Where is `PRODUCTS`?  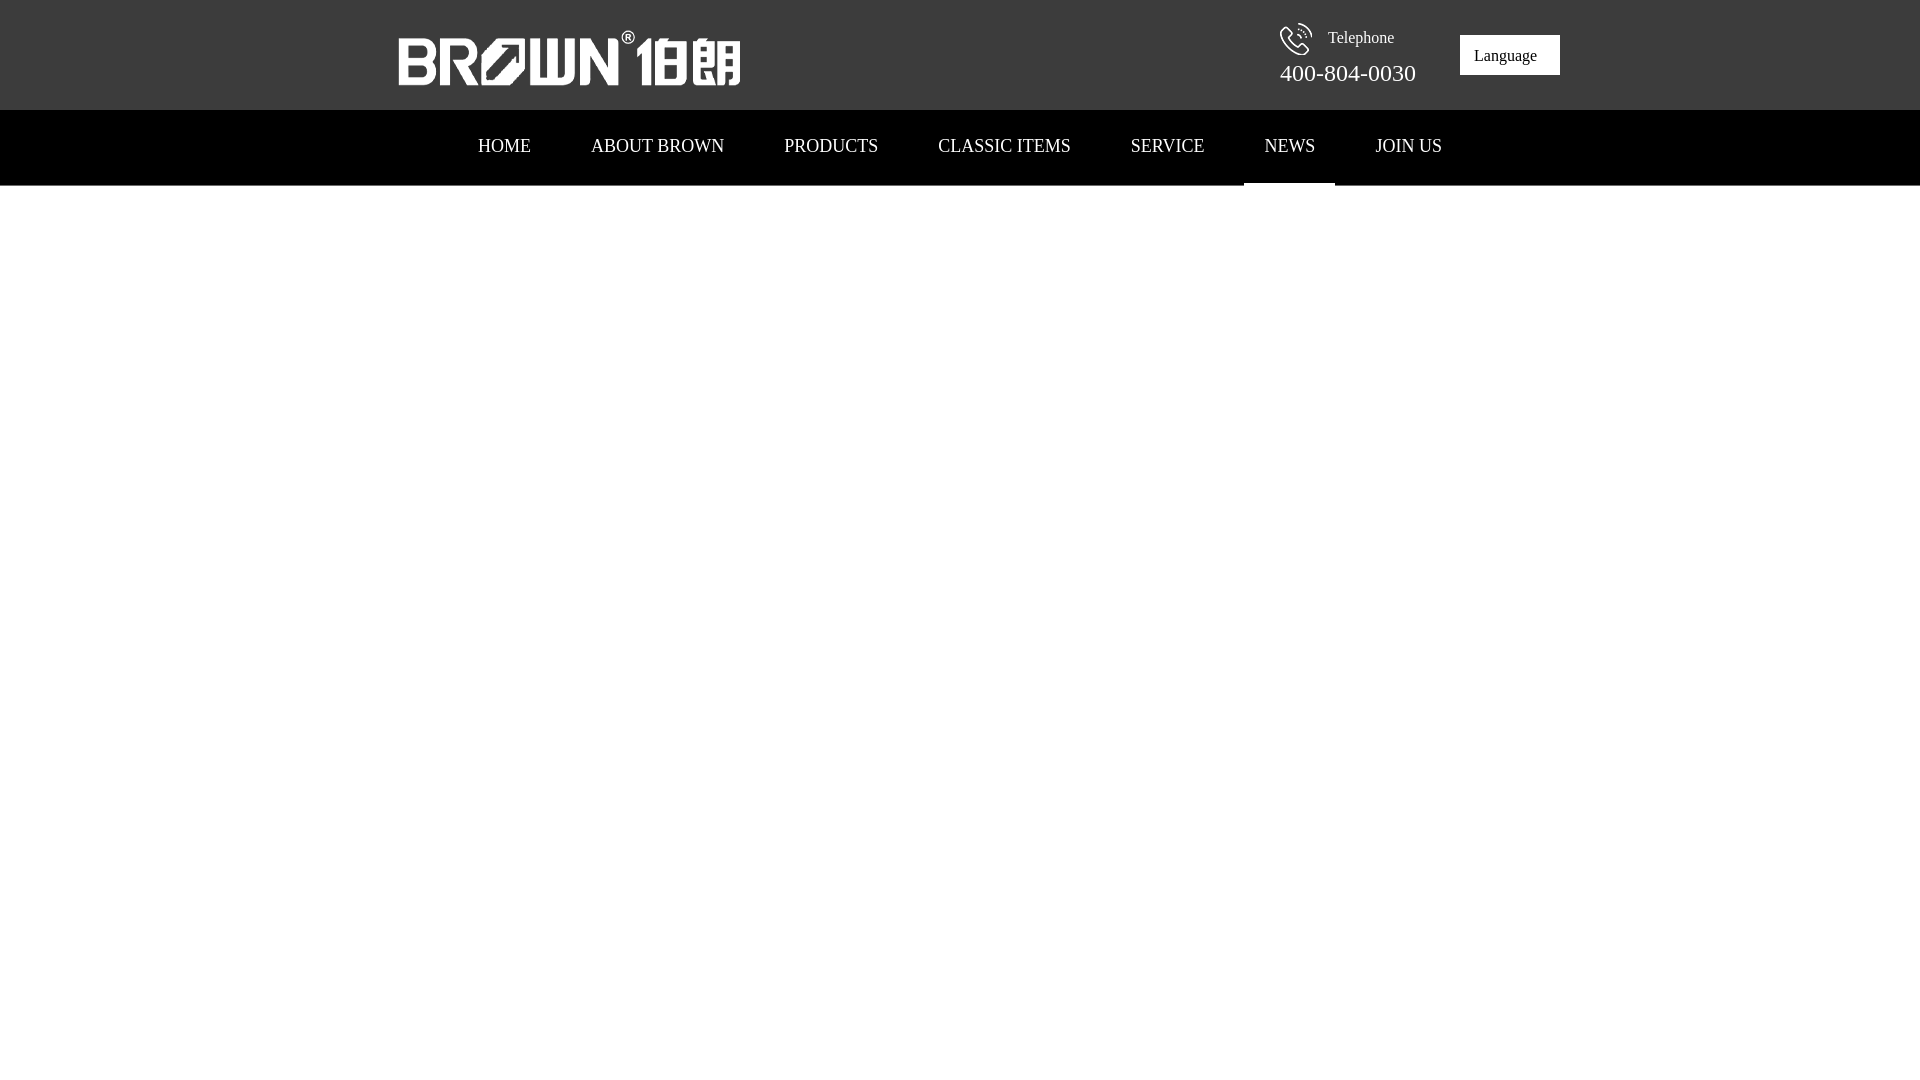
PRODUCTS is located at coordinates (831, 146).